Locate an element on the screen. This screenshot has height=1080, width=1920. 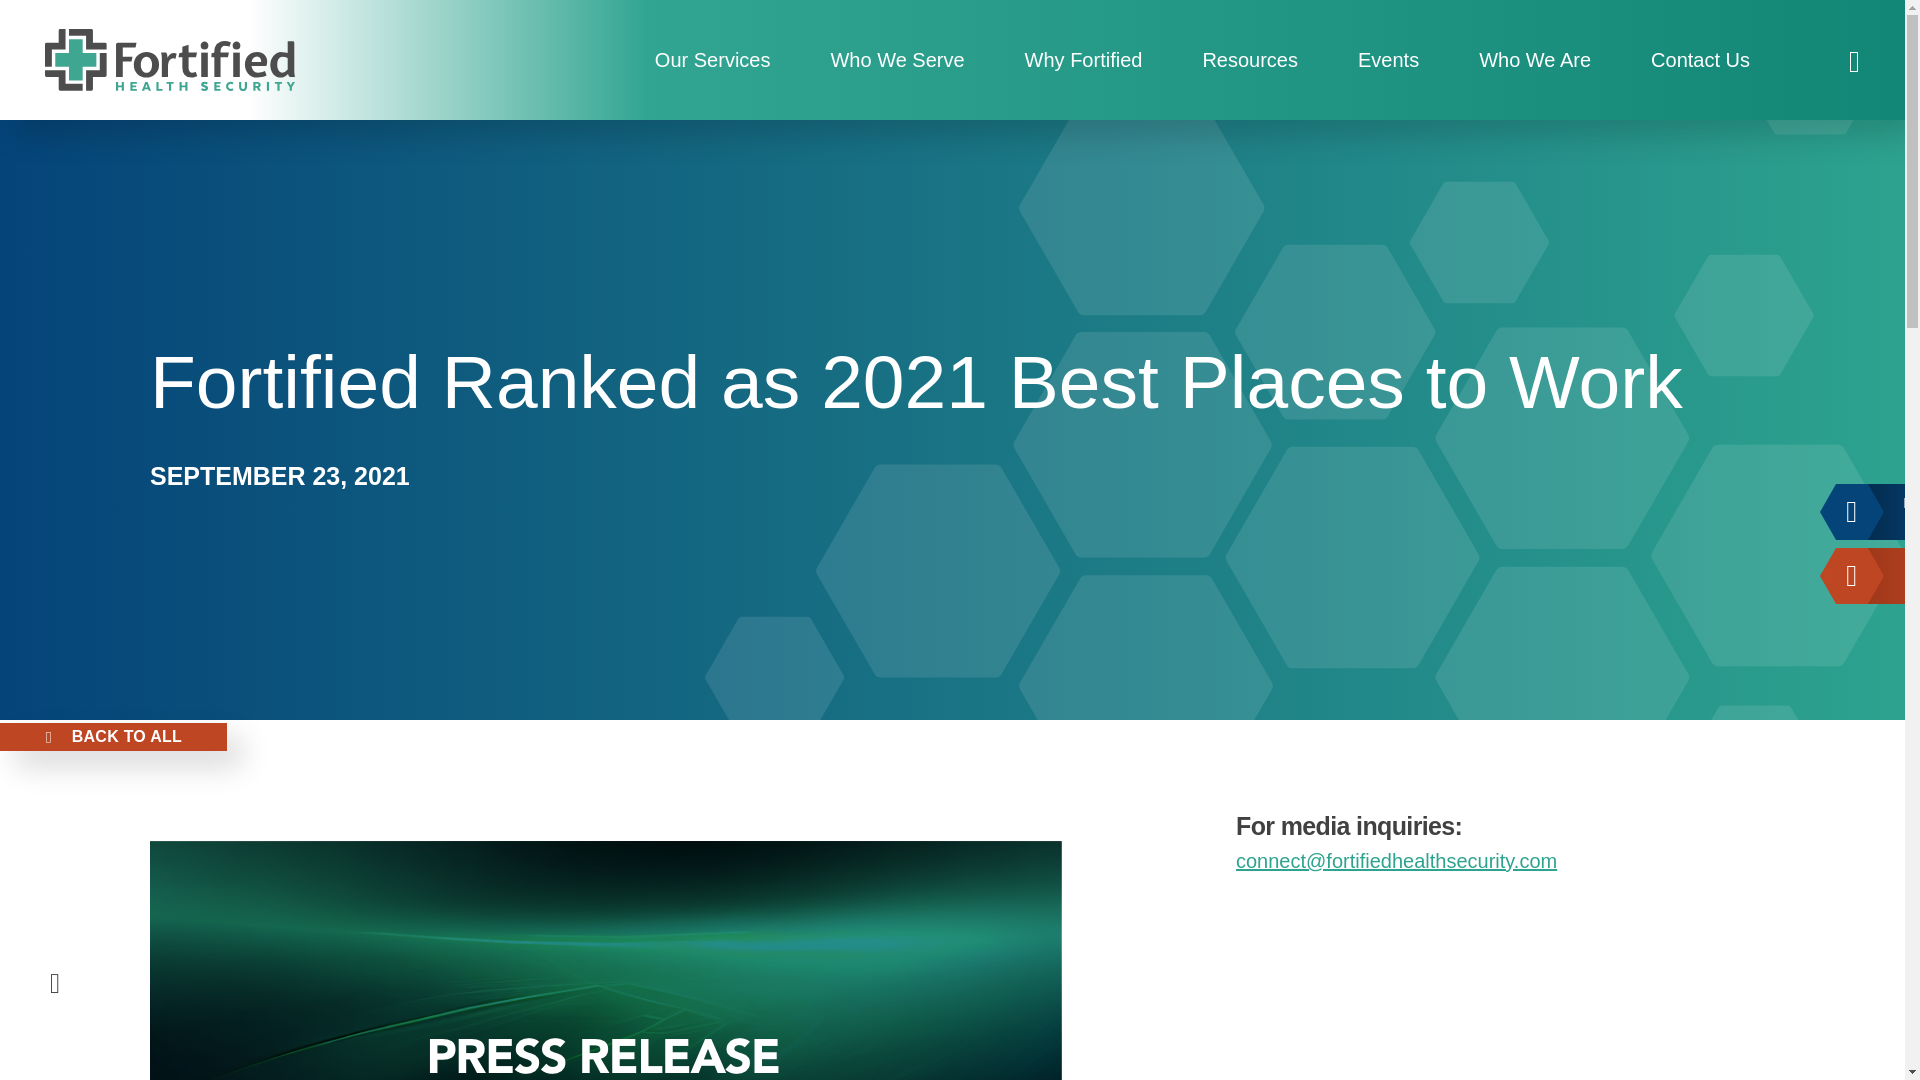
Resources is located at coordinates (1250, 60).